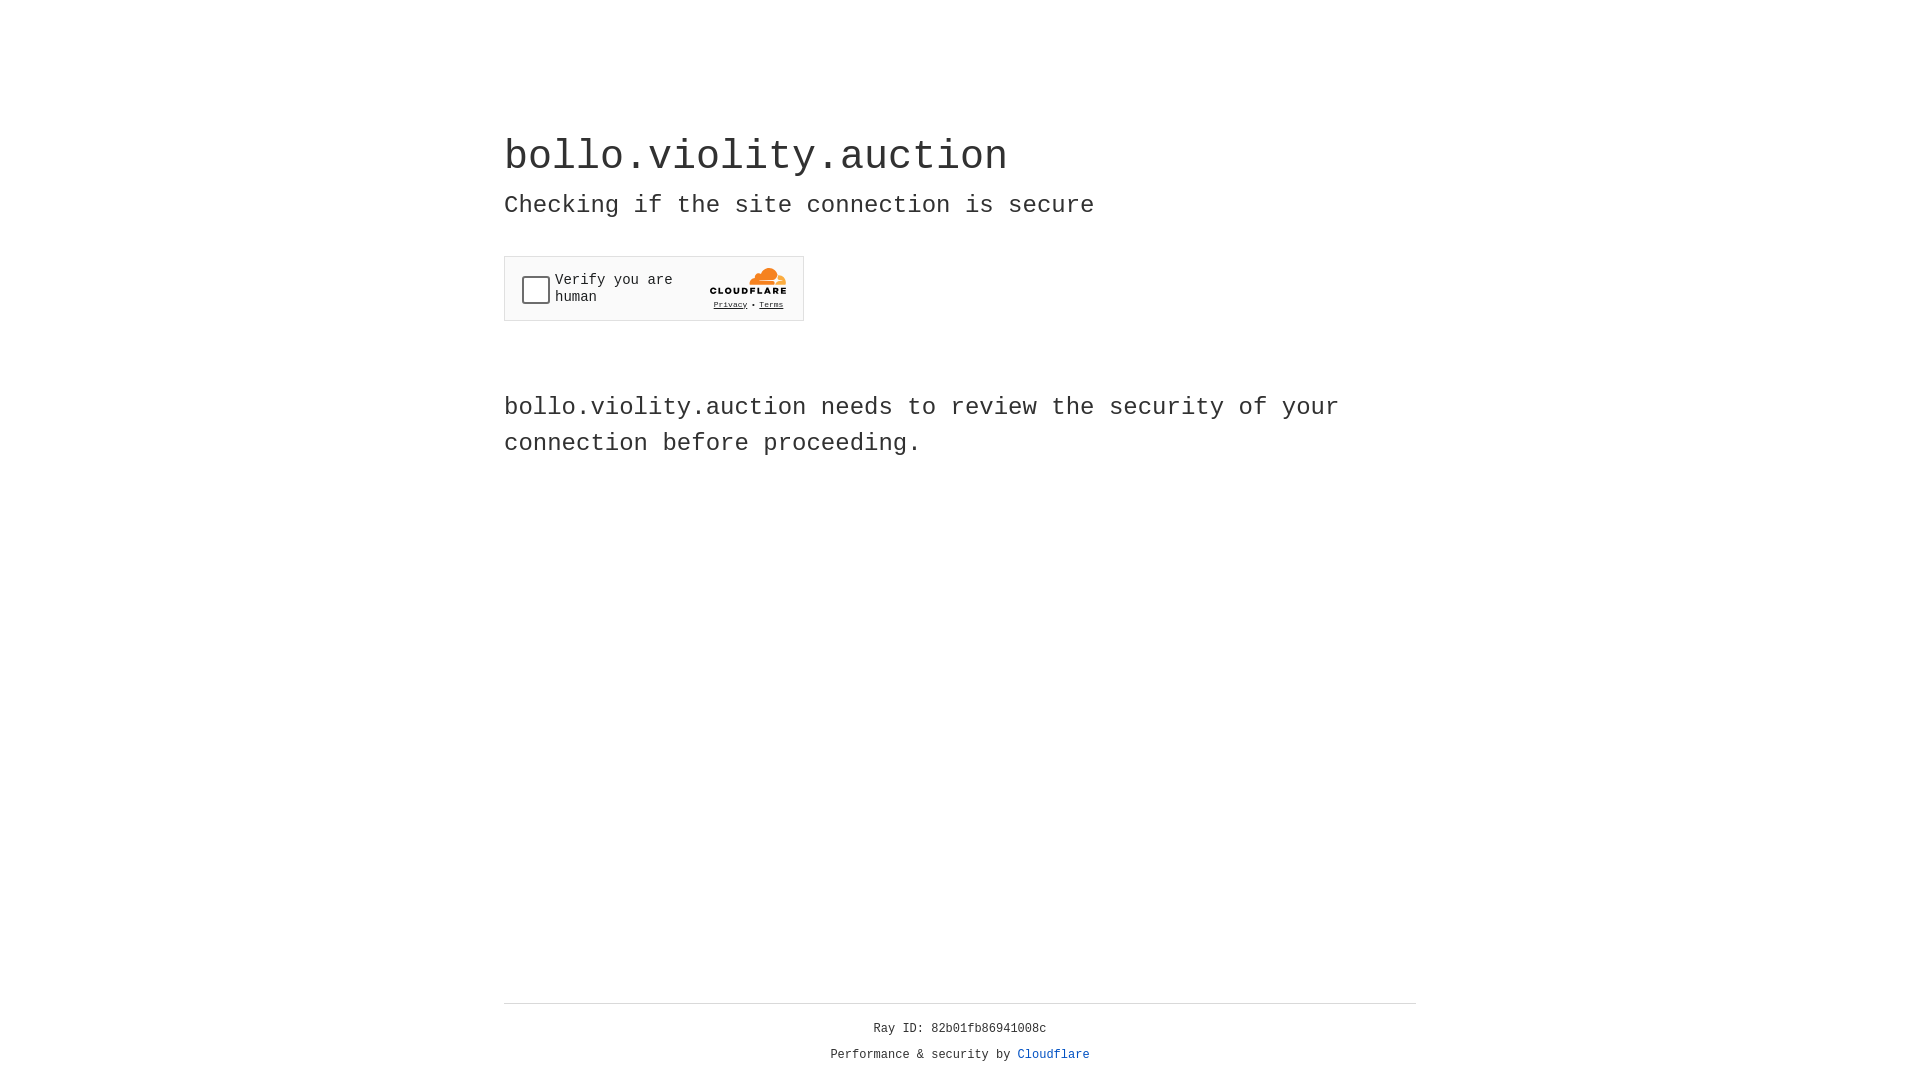 This screenshot has width=1920, height=1080. What do you see at coordinates (1054, 1055) in the screenshot?
I see `Cloudflare` at bounding box center [1054, 1055].